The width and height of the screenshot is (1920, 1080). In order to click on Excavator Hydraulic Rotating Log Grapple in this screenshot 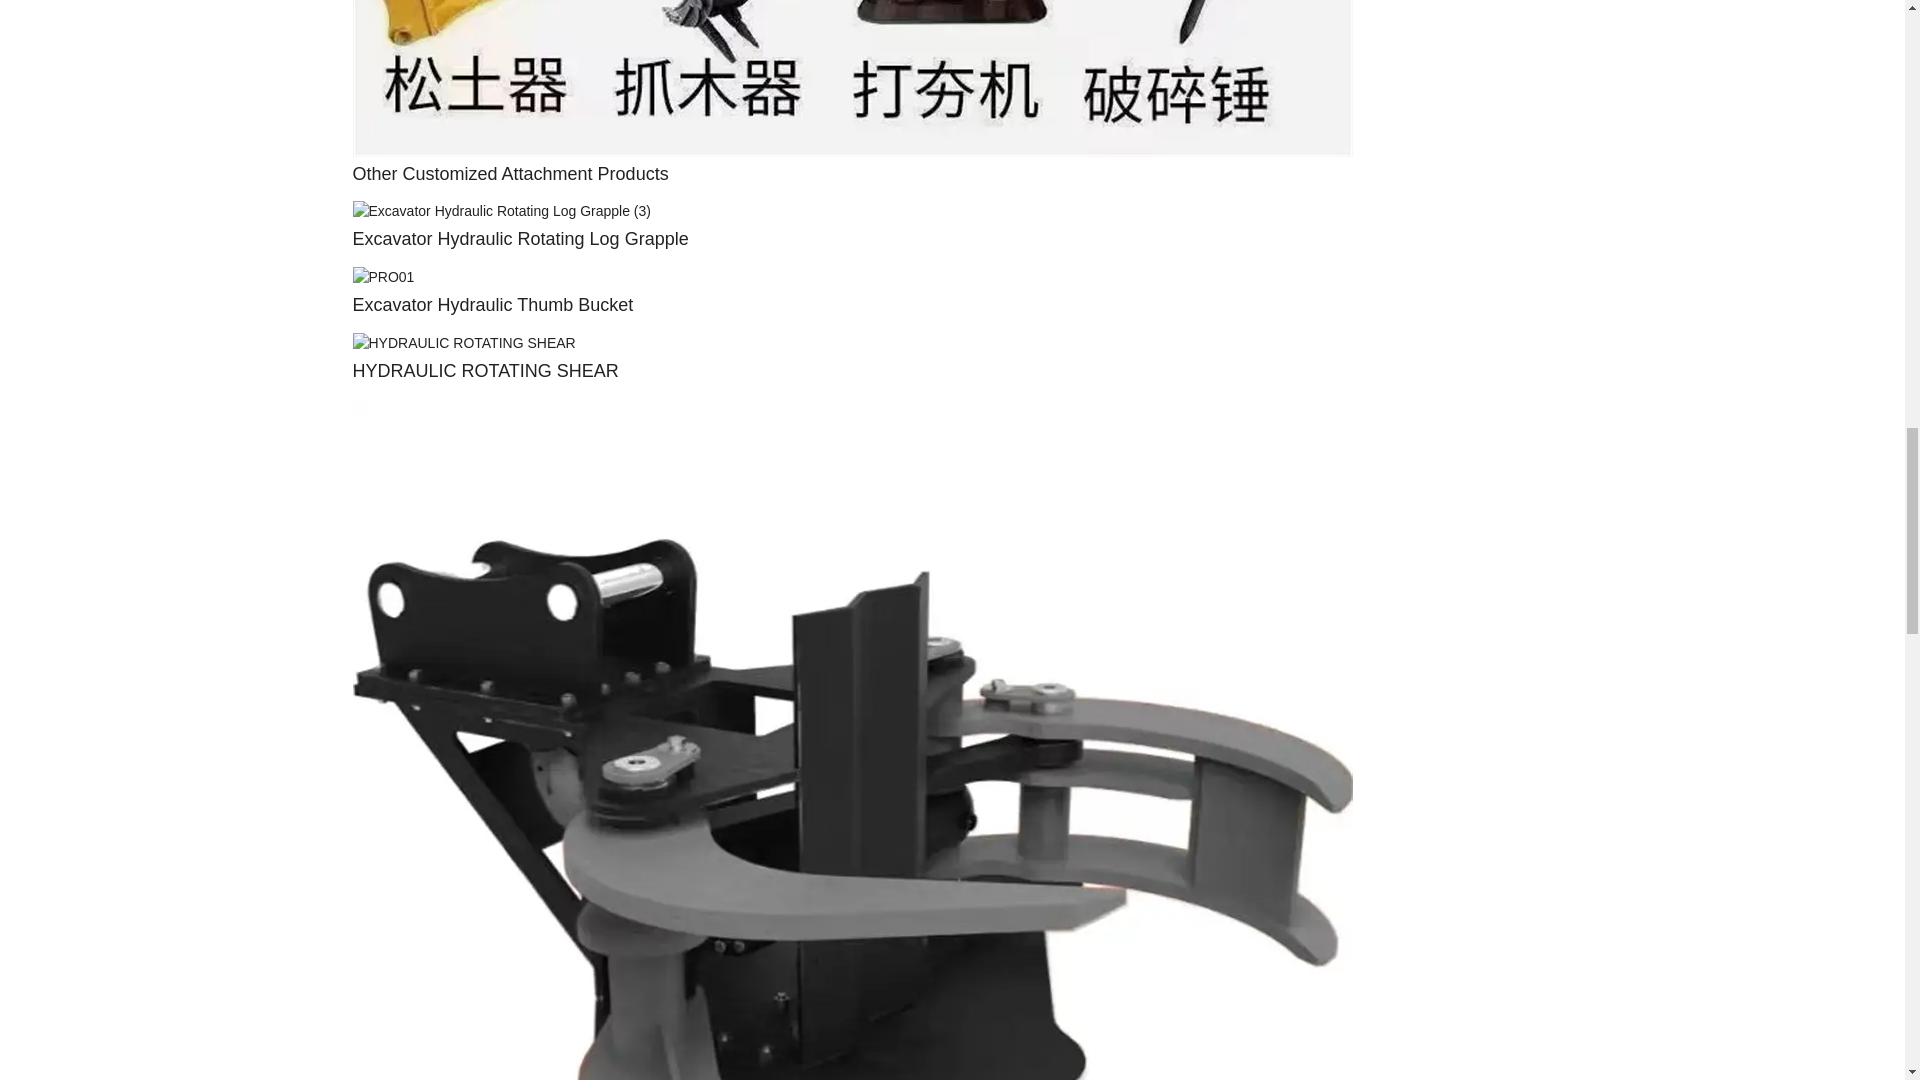, I will do `click(500, 211)`.